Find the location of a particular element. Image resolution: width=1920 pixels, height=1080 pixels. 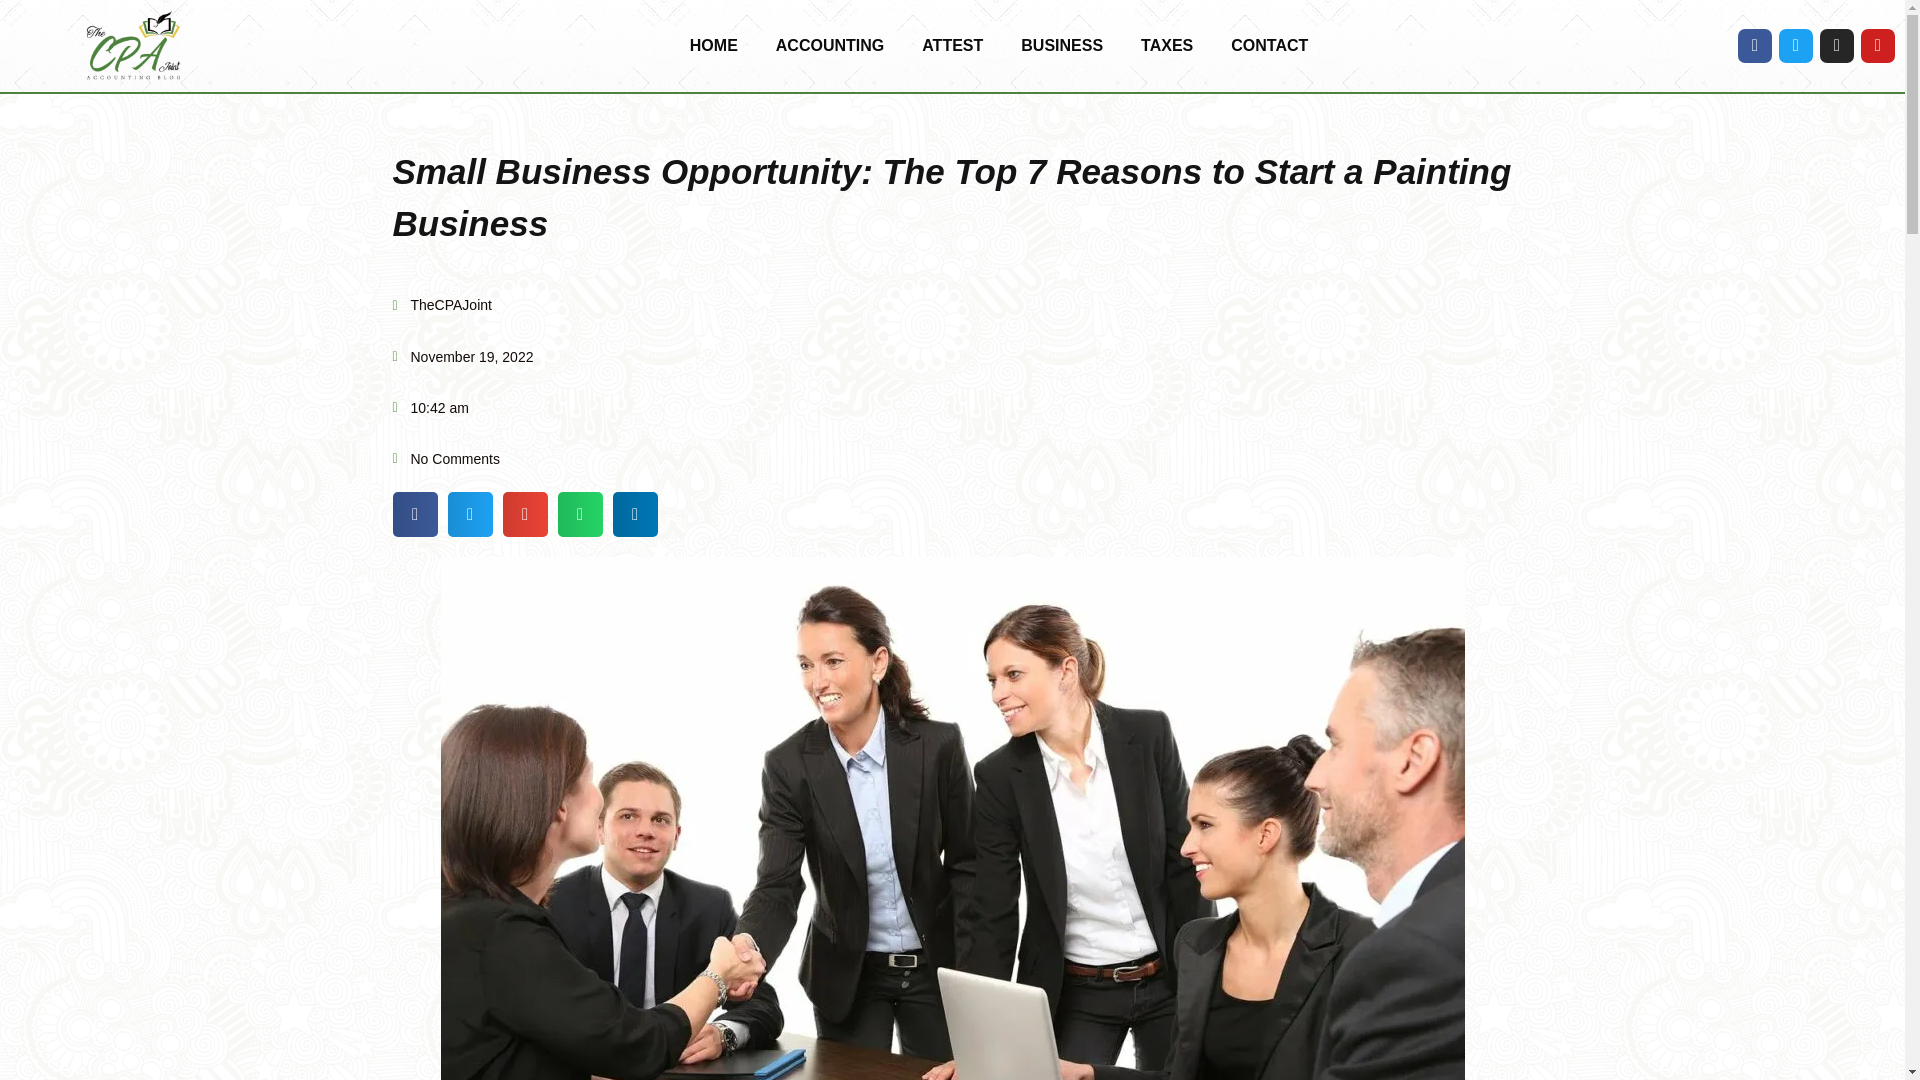

TheCPAJoint is located at coordinates (441, 304).